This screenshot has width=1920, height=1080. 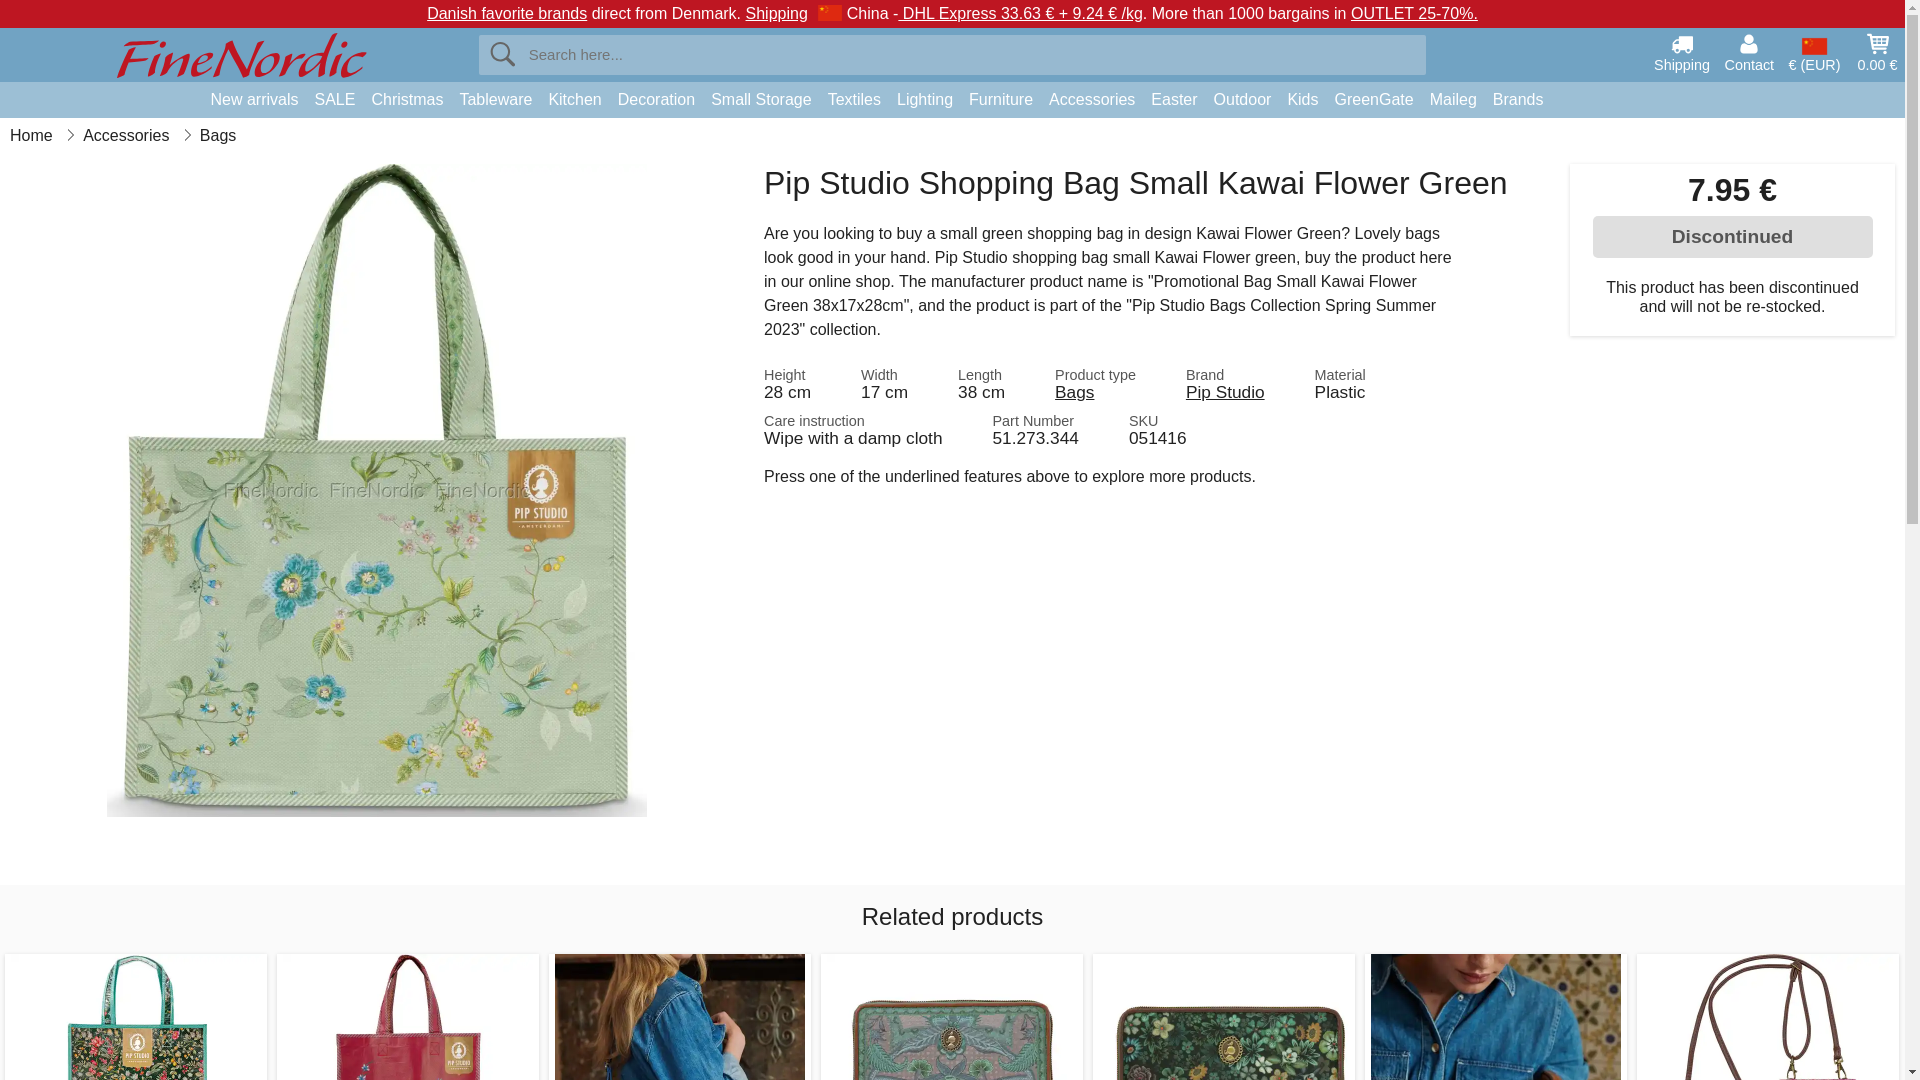 I want to click on SALE, so click(x=336, y=100).